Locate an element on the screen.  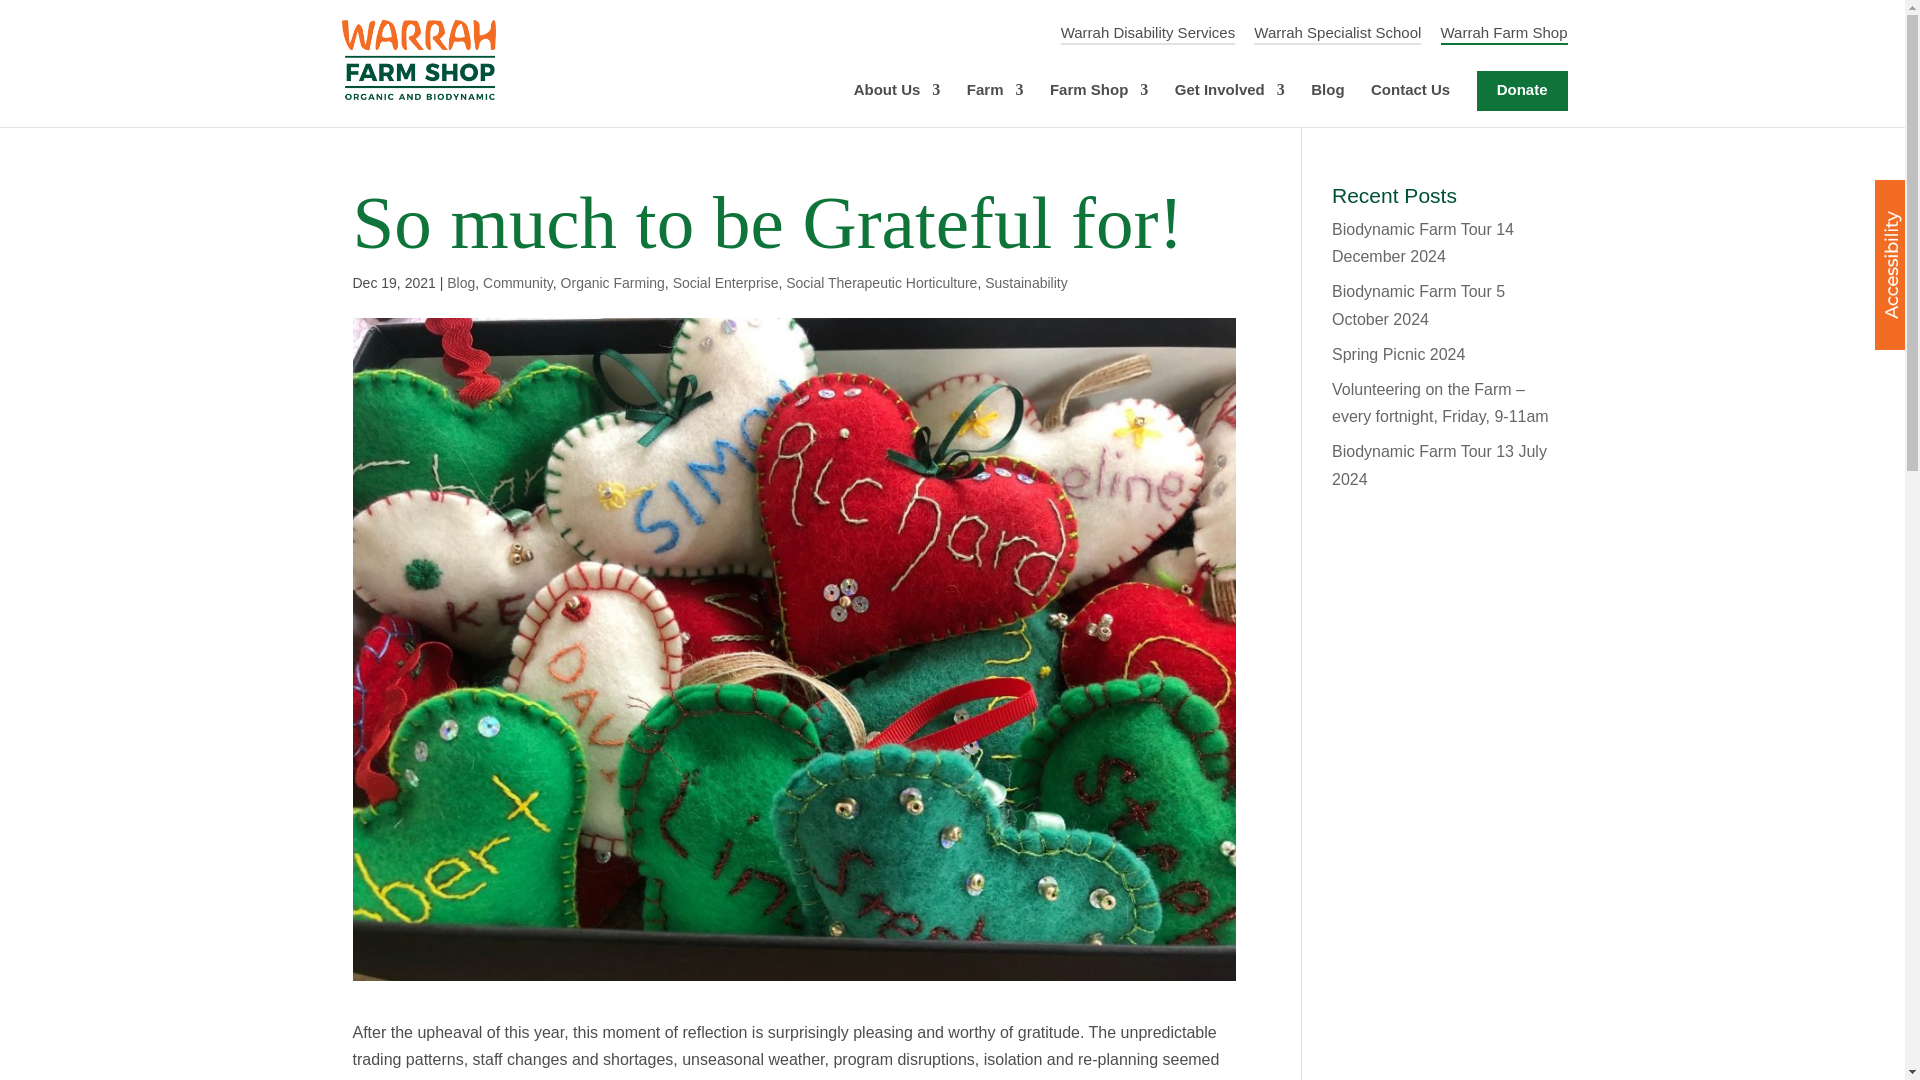
Donate is located at coordinates (1522, 91).